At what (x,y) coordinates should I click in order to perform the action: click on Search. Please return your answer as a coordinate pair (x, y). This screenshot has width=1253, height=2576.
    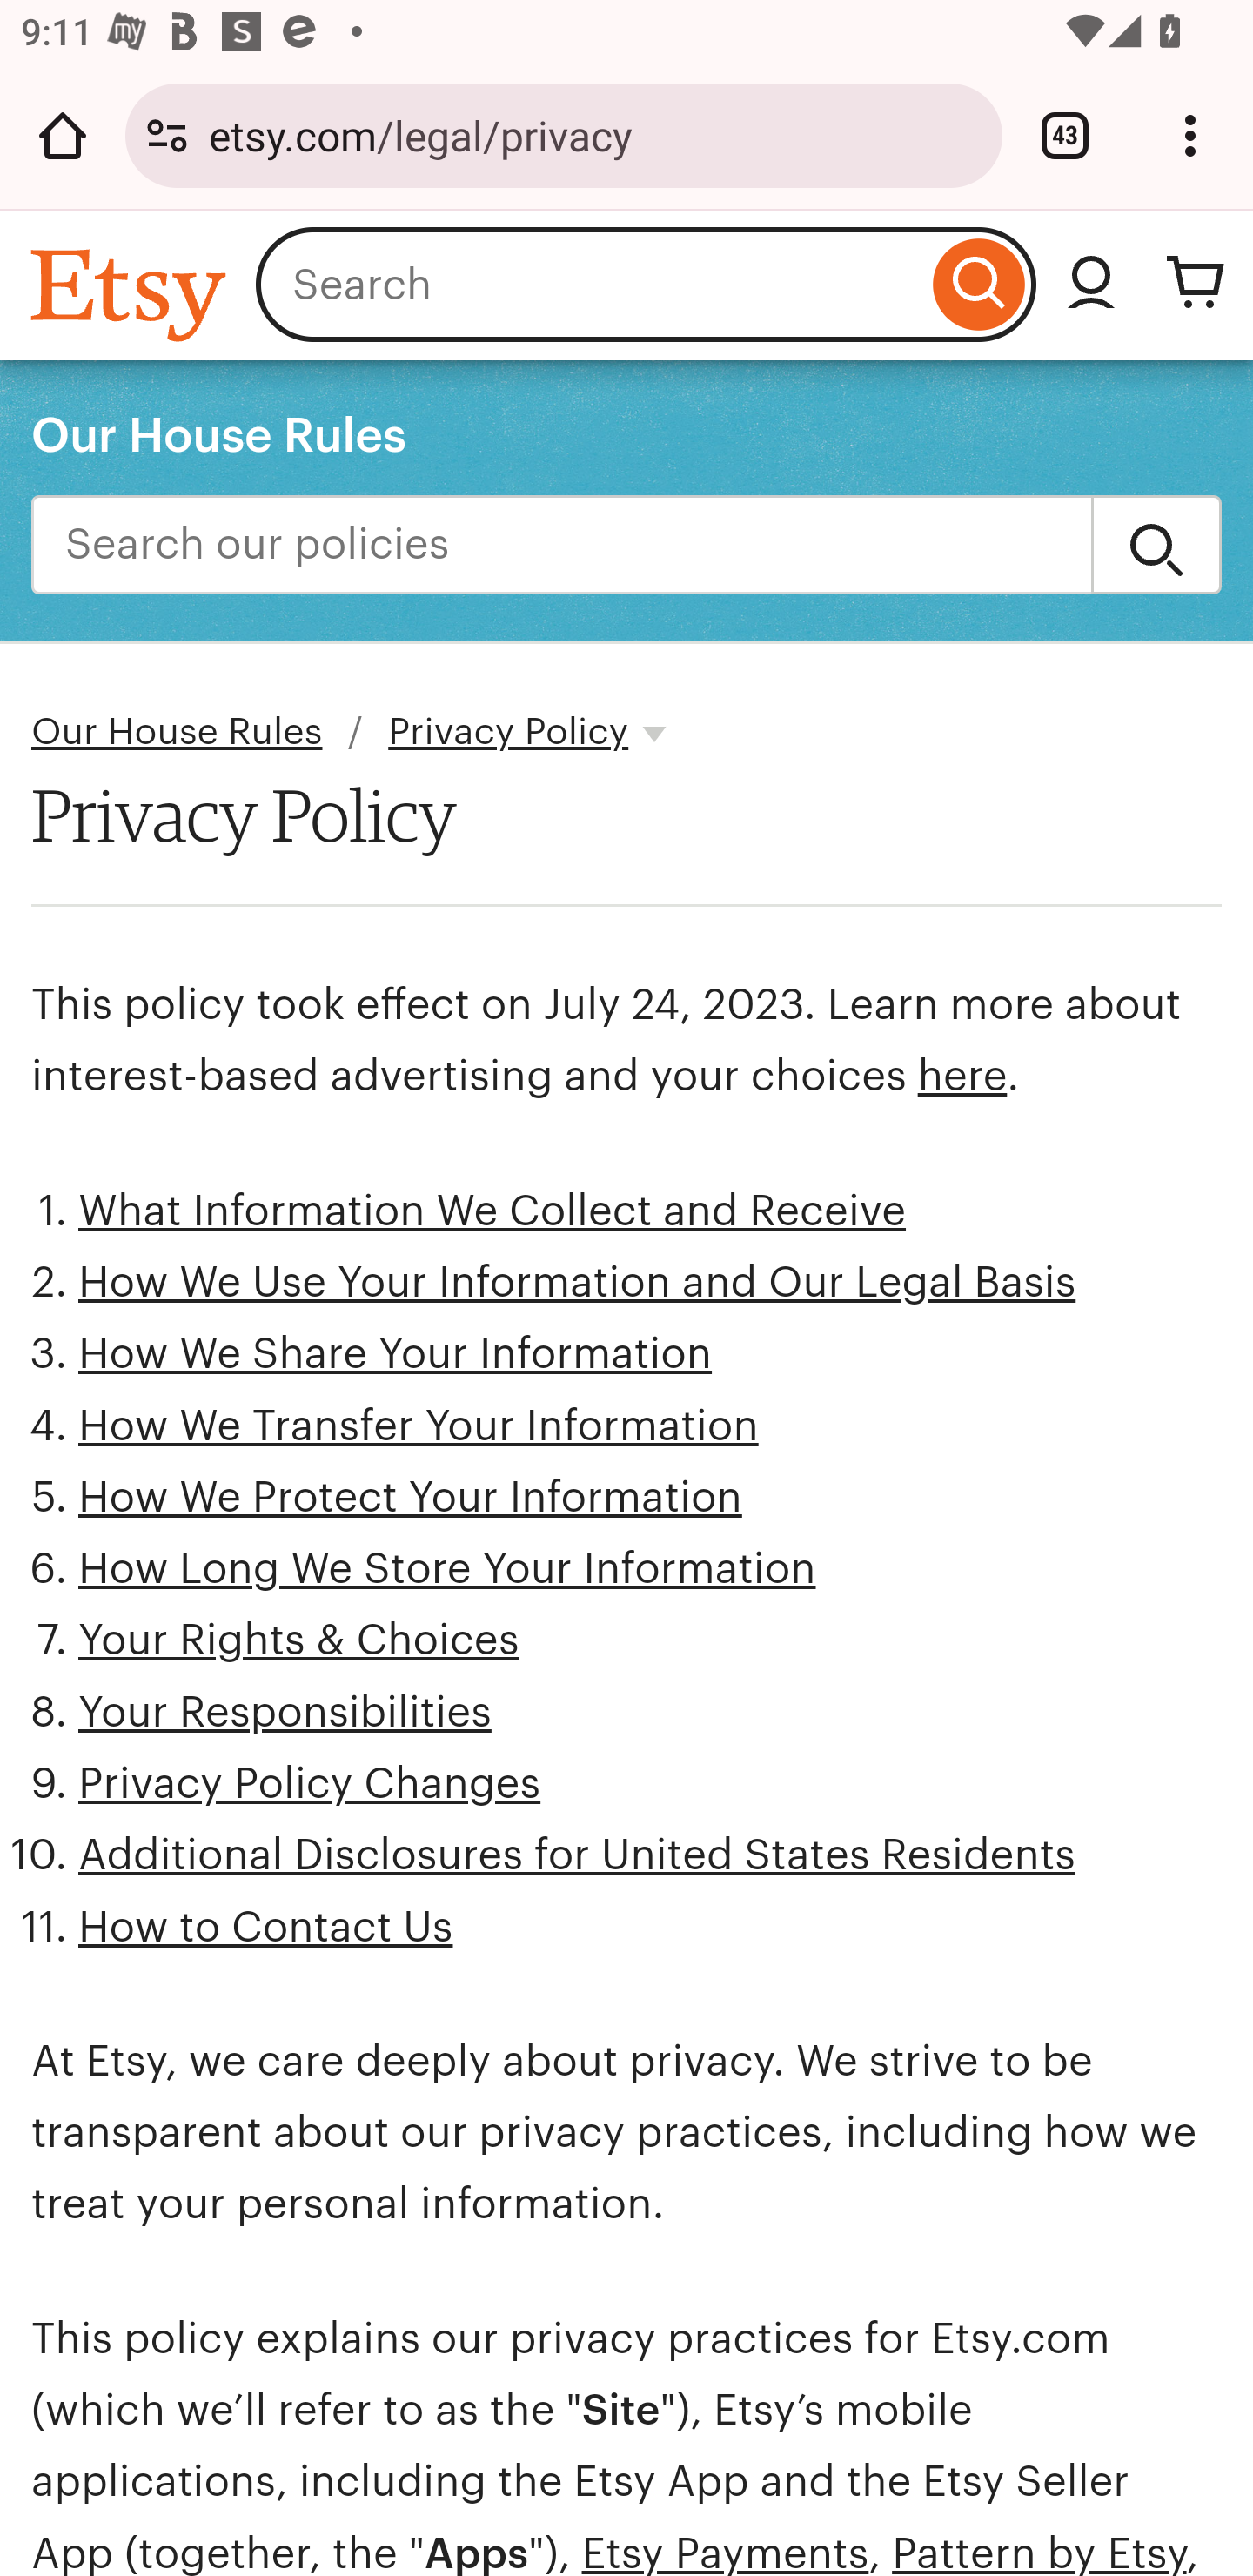
    Looking at the image, I should click on (1156, 545).